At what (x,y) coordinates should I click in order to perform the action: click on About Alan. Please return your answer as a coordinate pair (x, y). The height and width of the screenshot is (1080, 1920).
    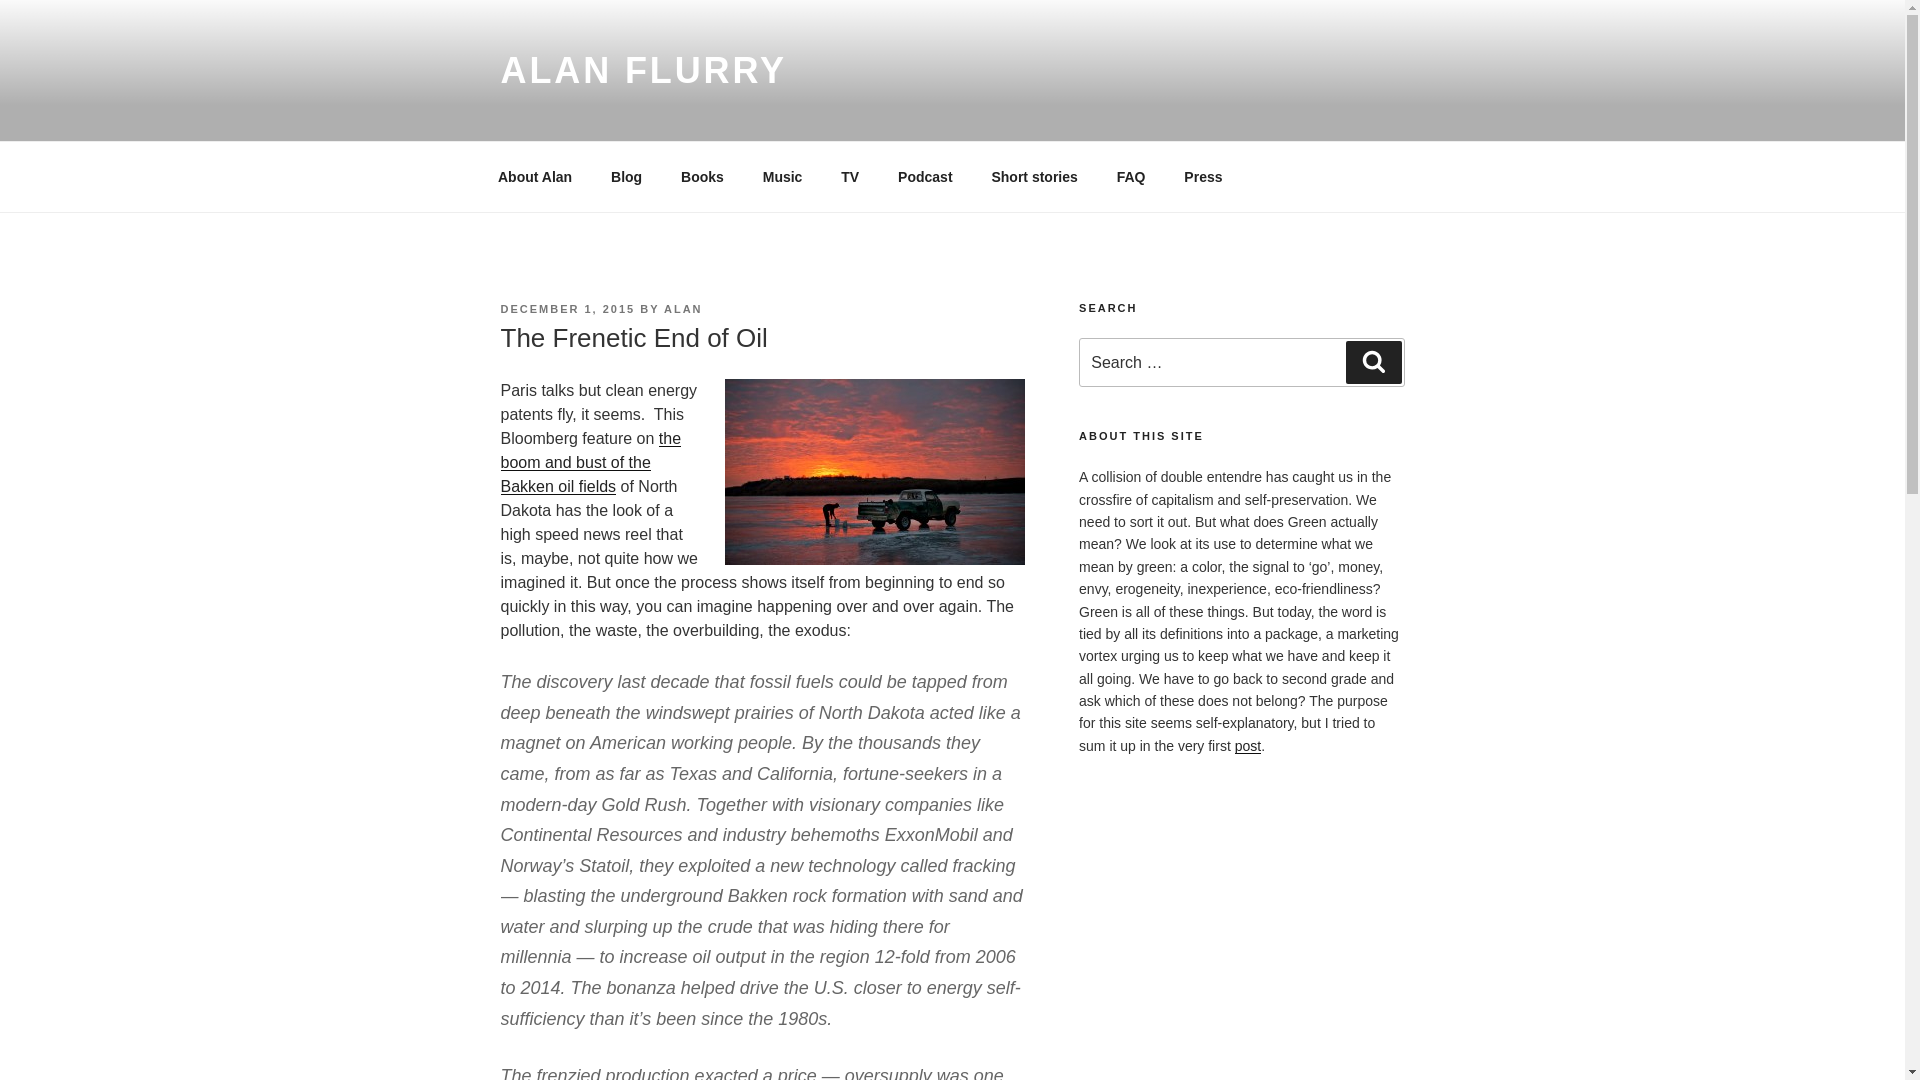
    Looking at the image, I should click on (534, 176).